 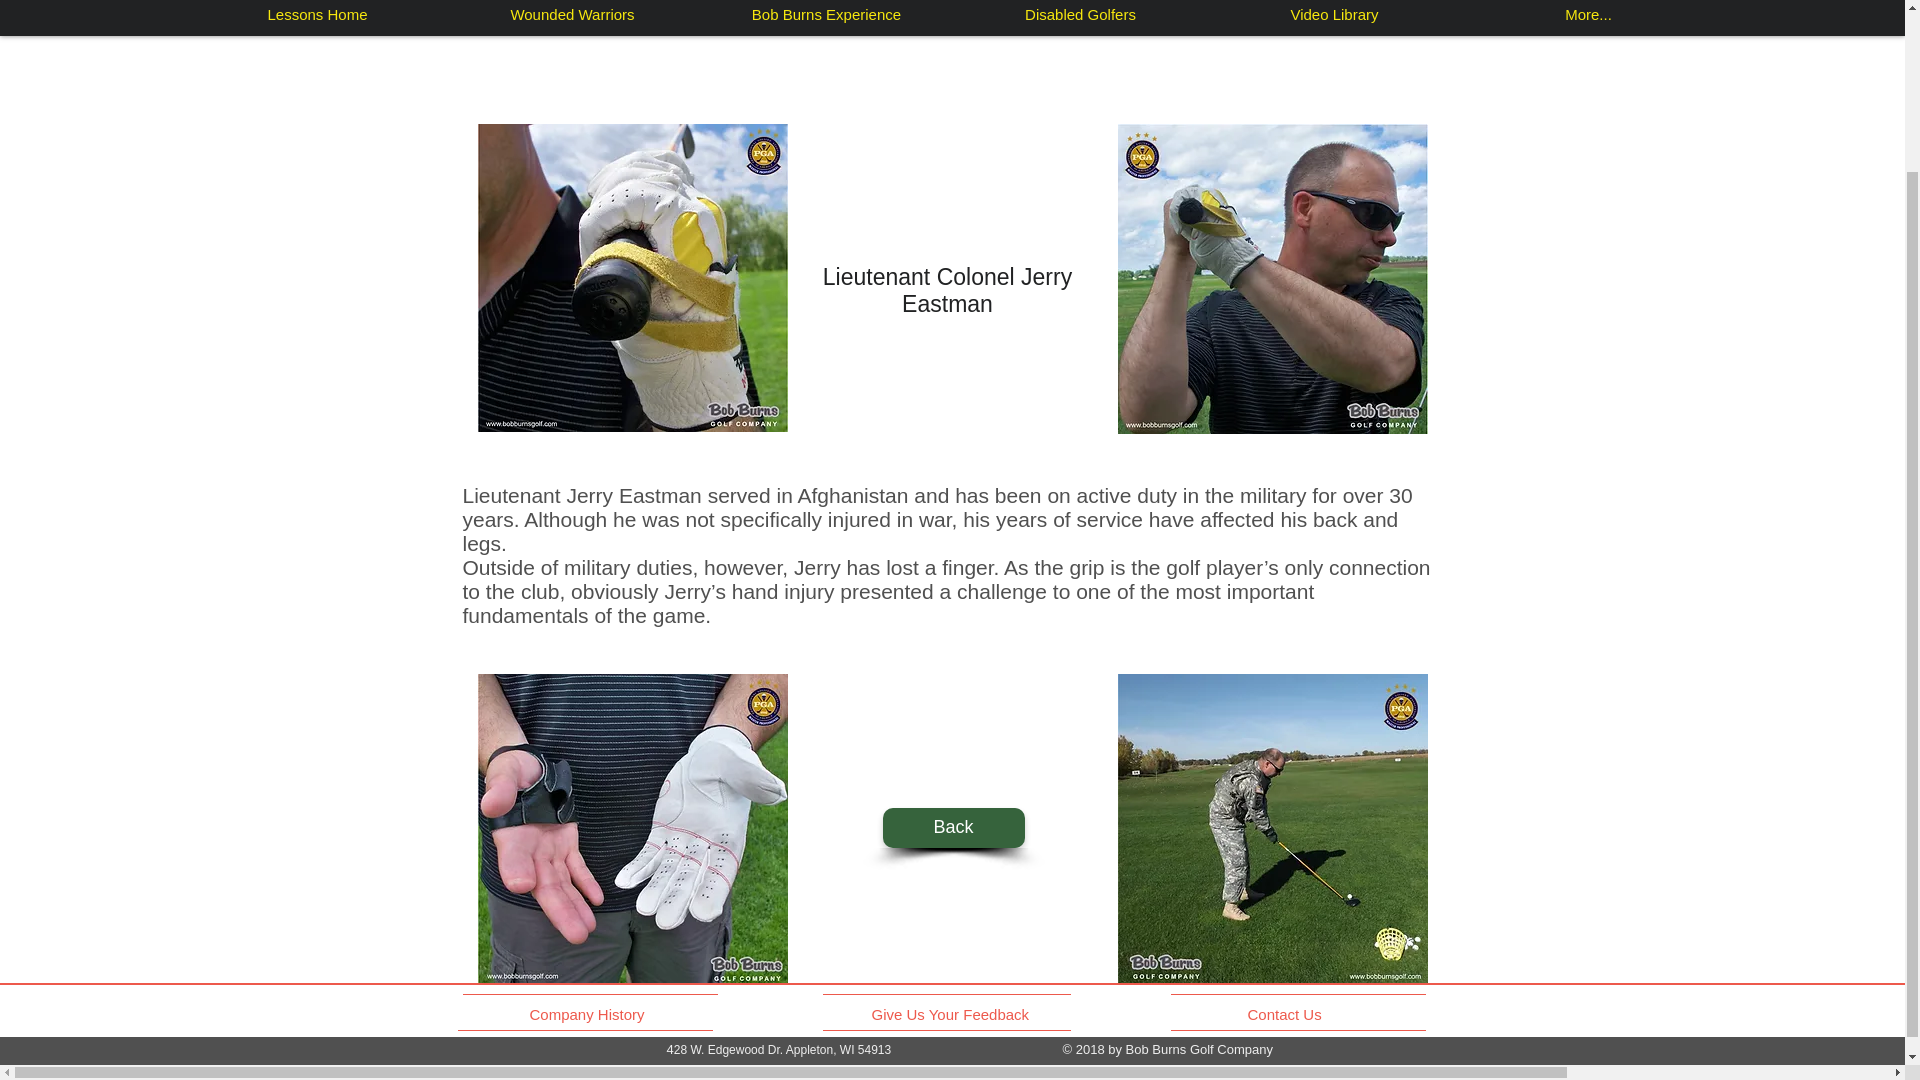 What do you see at coordinates (952, 827) in the screenshot?
I see `Back` at bounding box center [952, 827].